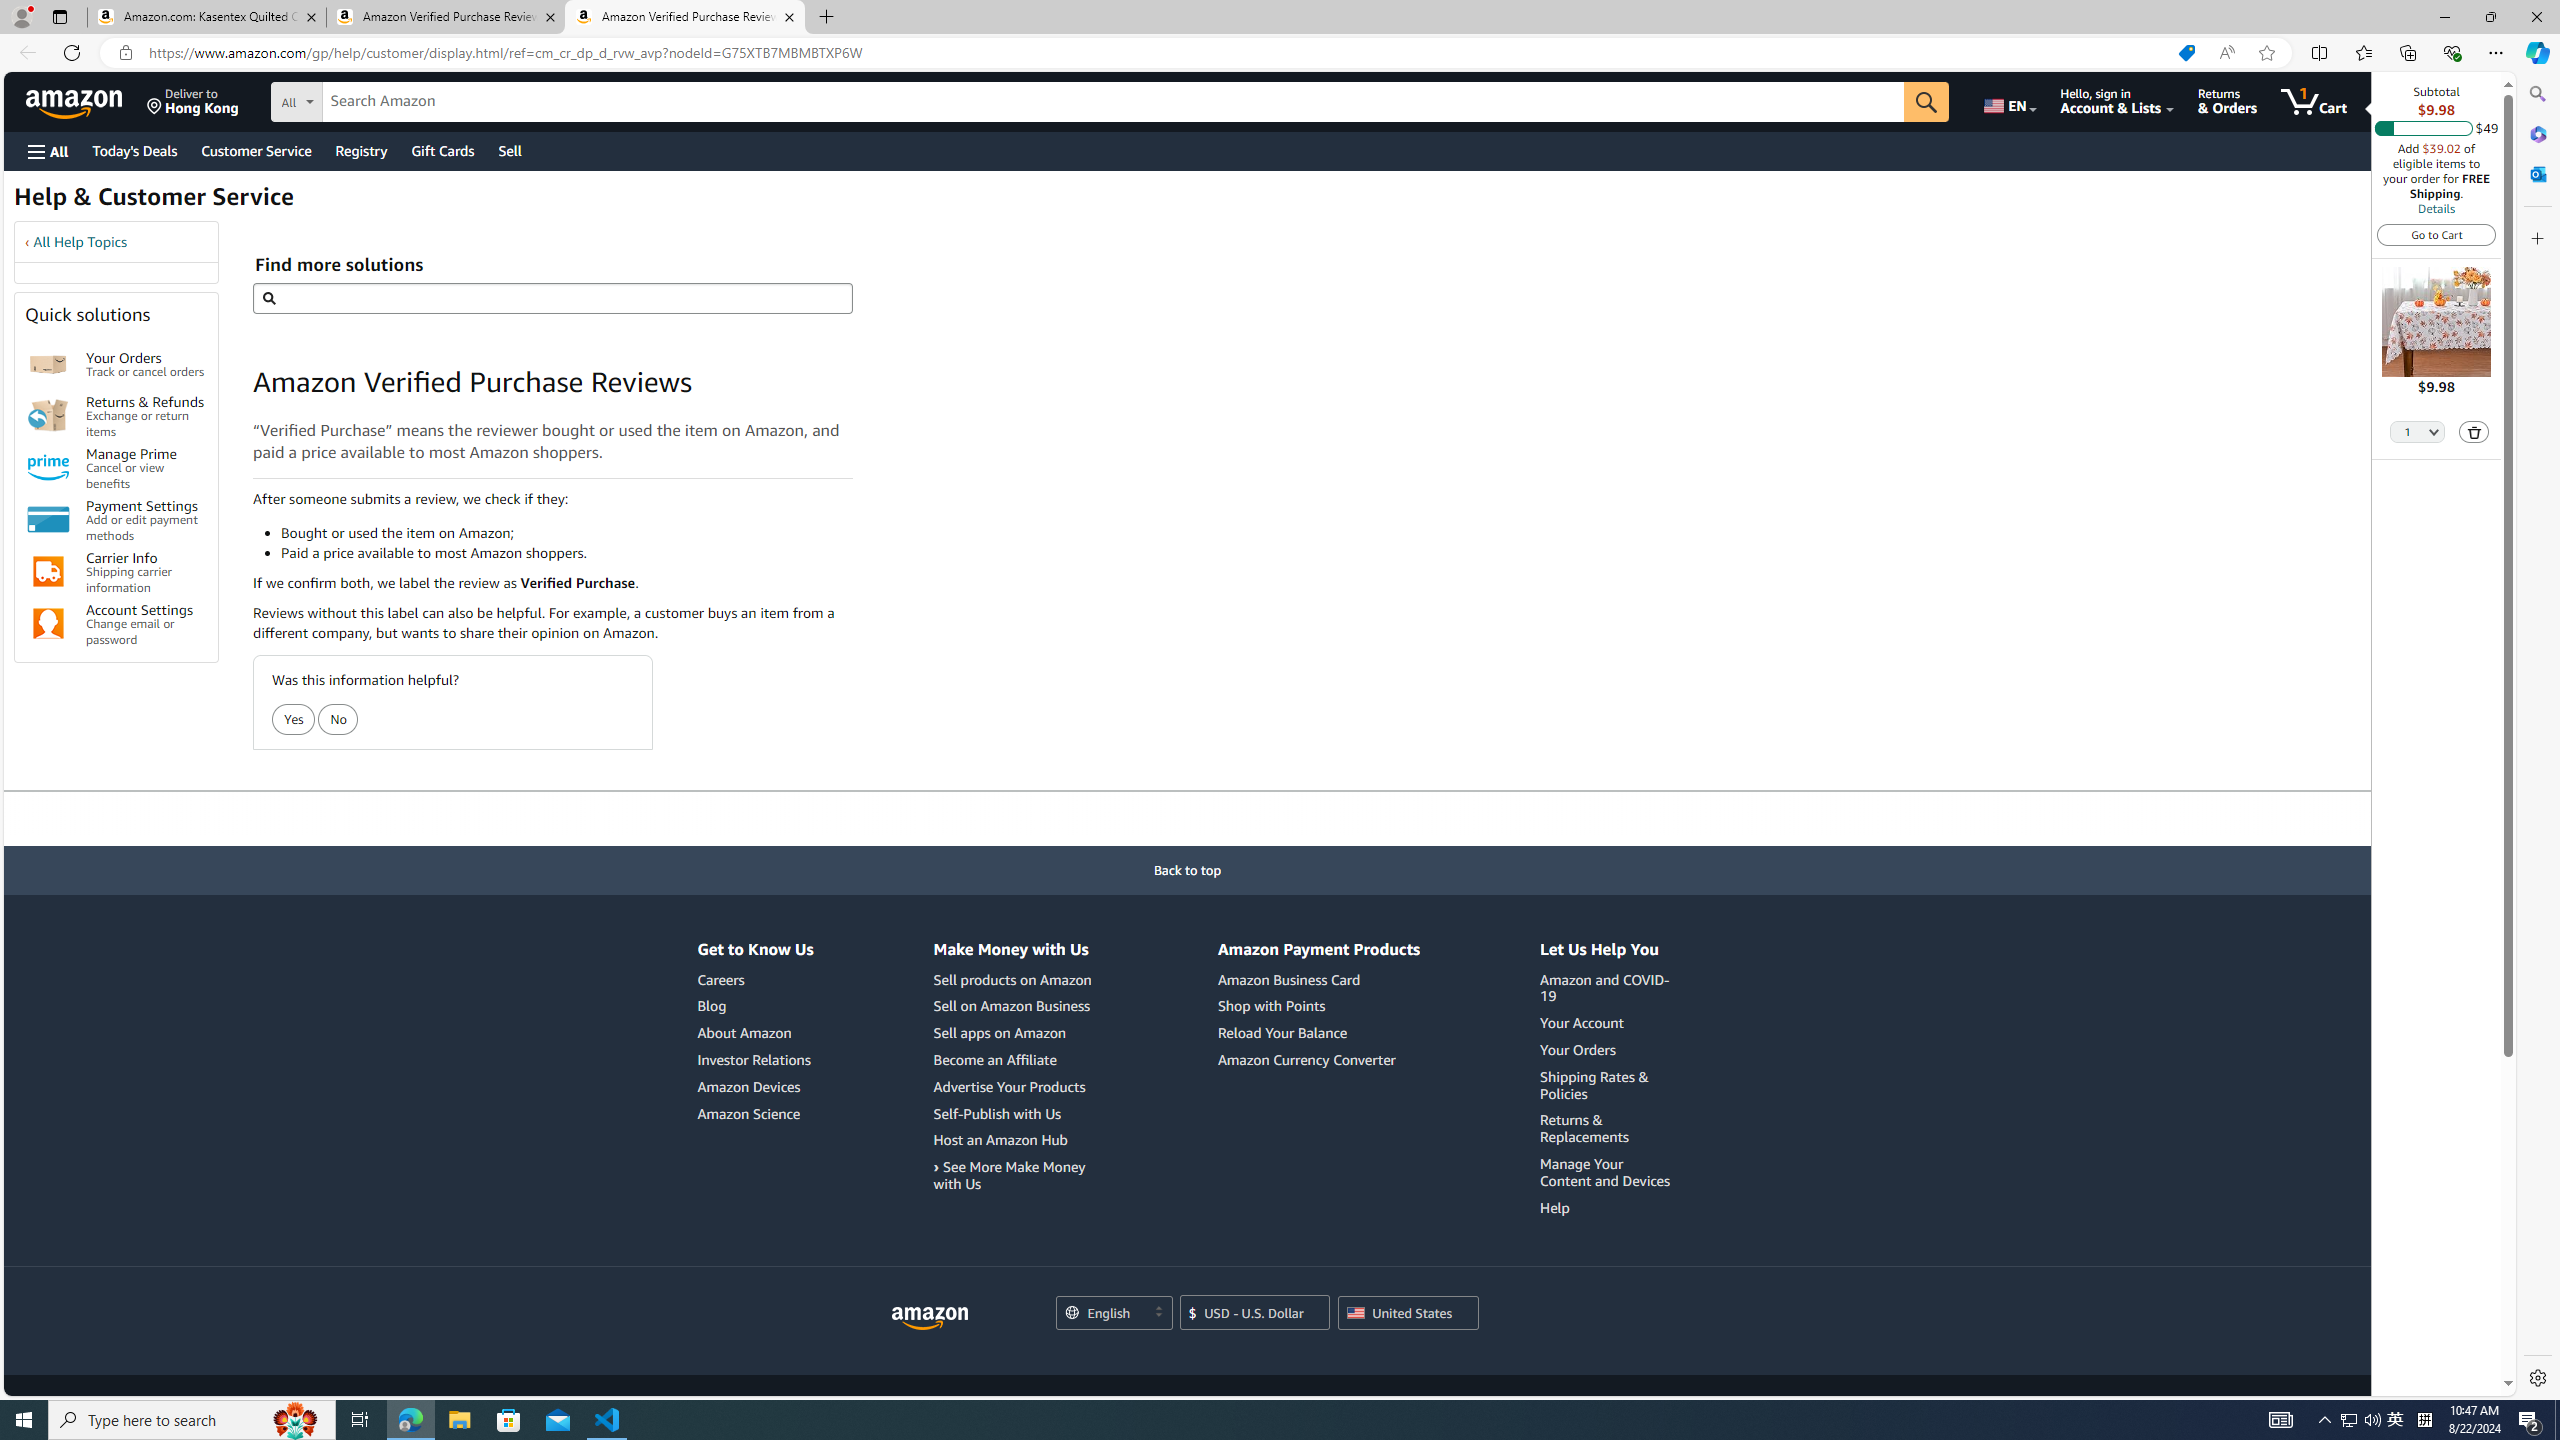 This screenshot has height=1440, width=2560. Describe the element at coordinates (2536, 134) in the screenshot. I see `Microsoft 365` at that location.